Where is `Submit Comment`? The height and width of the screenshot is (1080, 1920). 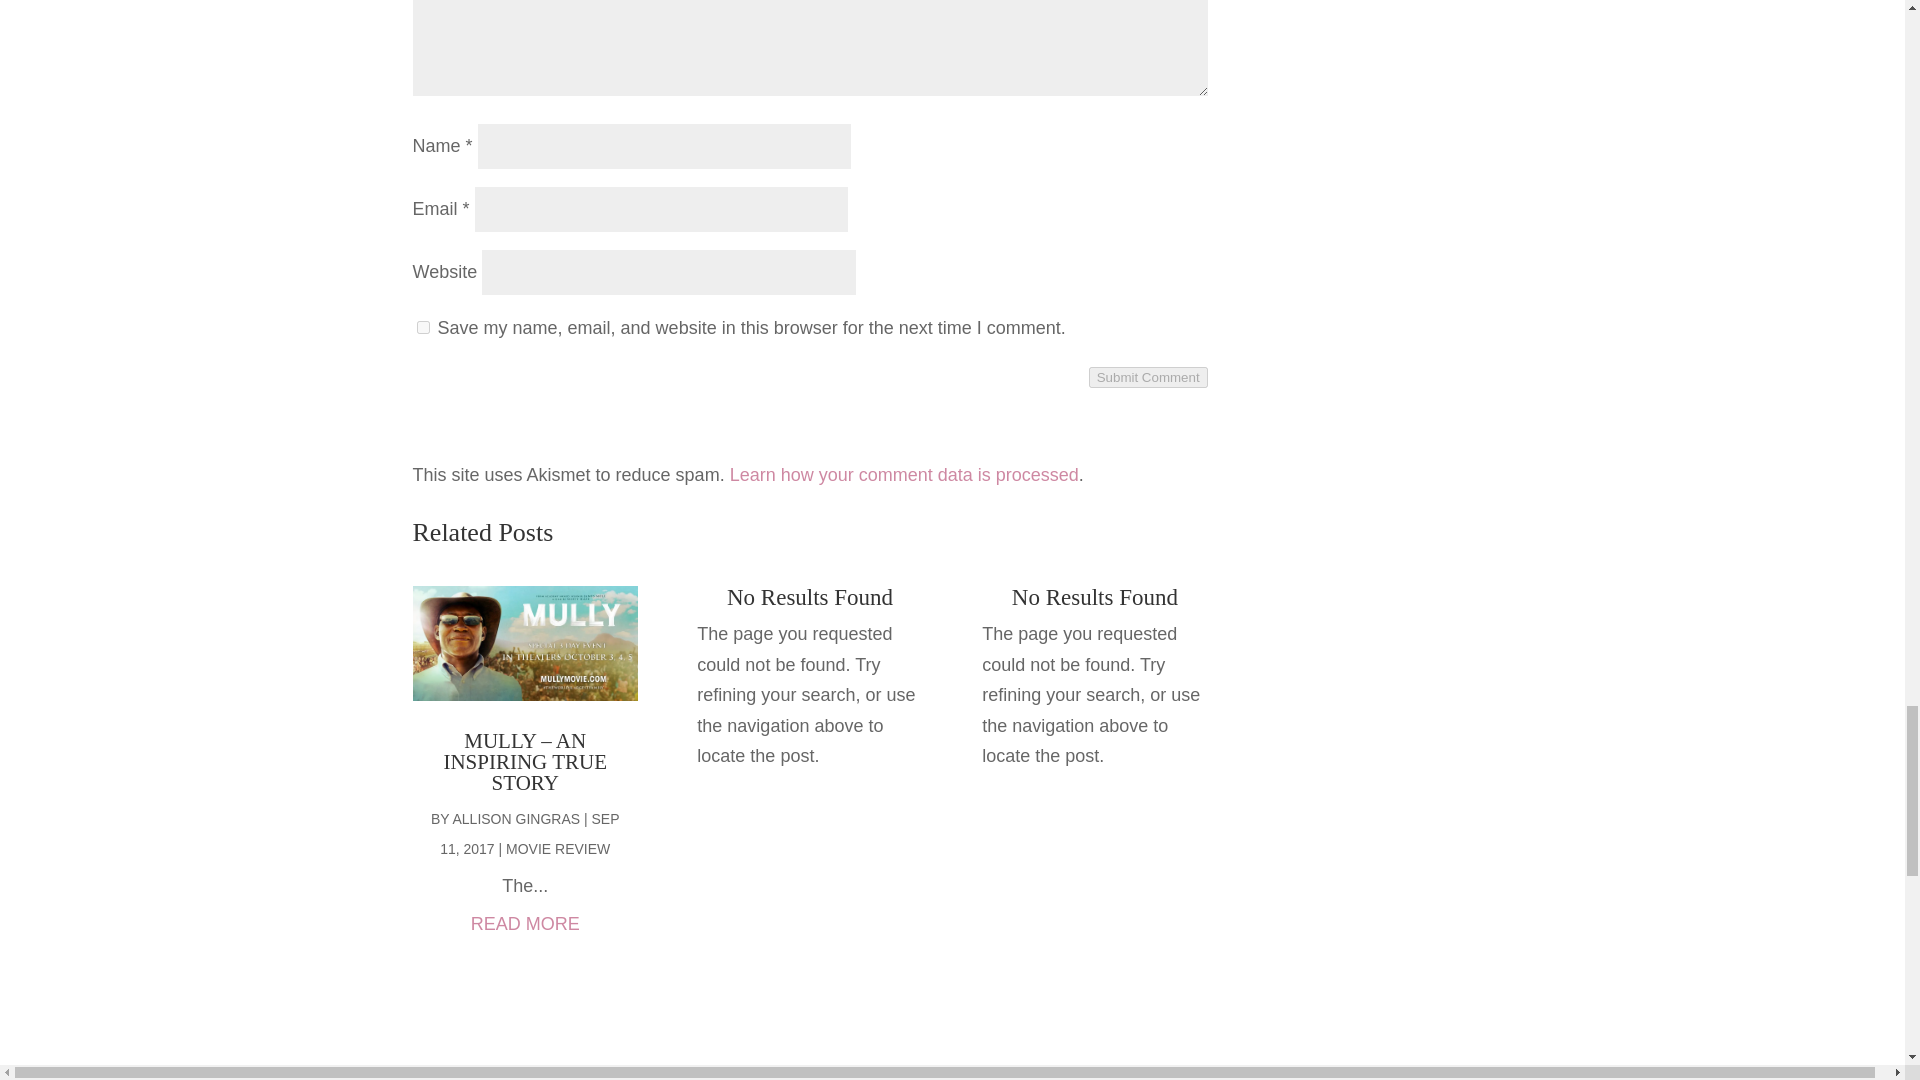
Submit Comment is located at coordinates (1148, 377).